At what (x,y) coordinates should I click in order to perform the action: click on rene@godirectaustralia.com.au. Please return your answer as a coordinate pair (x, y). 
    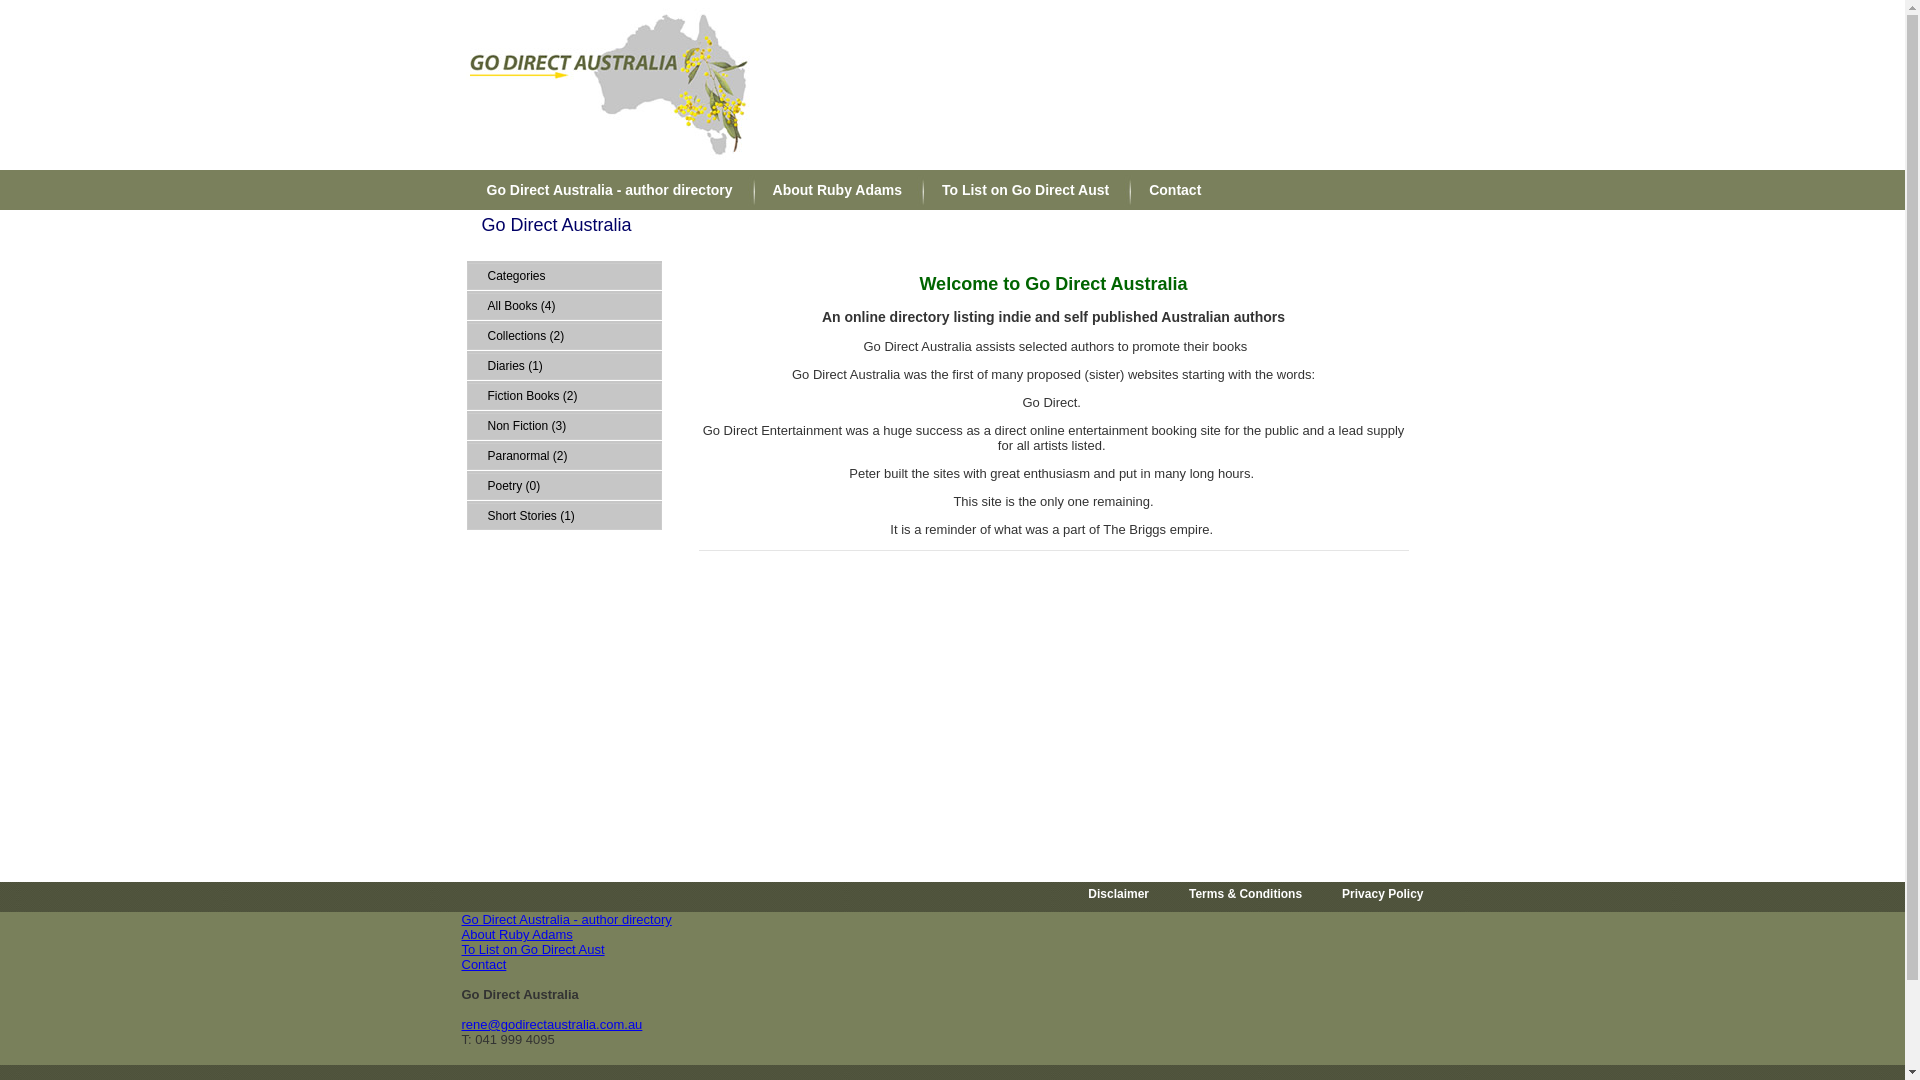
    Looking at the image, I should click on (552, 1024).